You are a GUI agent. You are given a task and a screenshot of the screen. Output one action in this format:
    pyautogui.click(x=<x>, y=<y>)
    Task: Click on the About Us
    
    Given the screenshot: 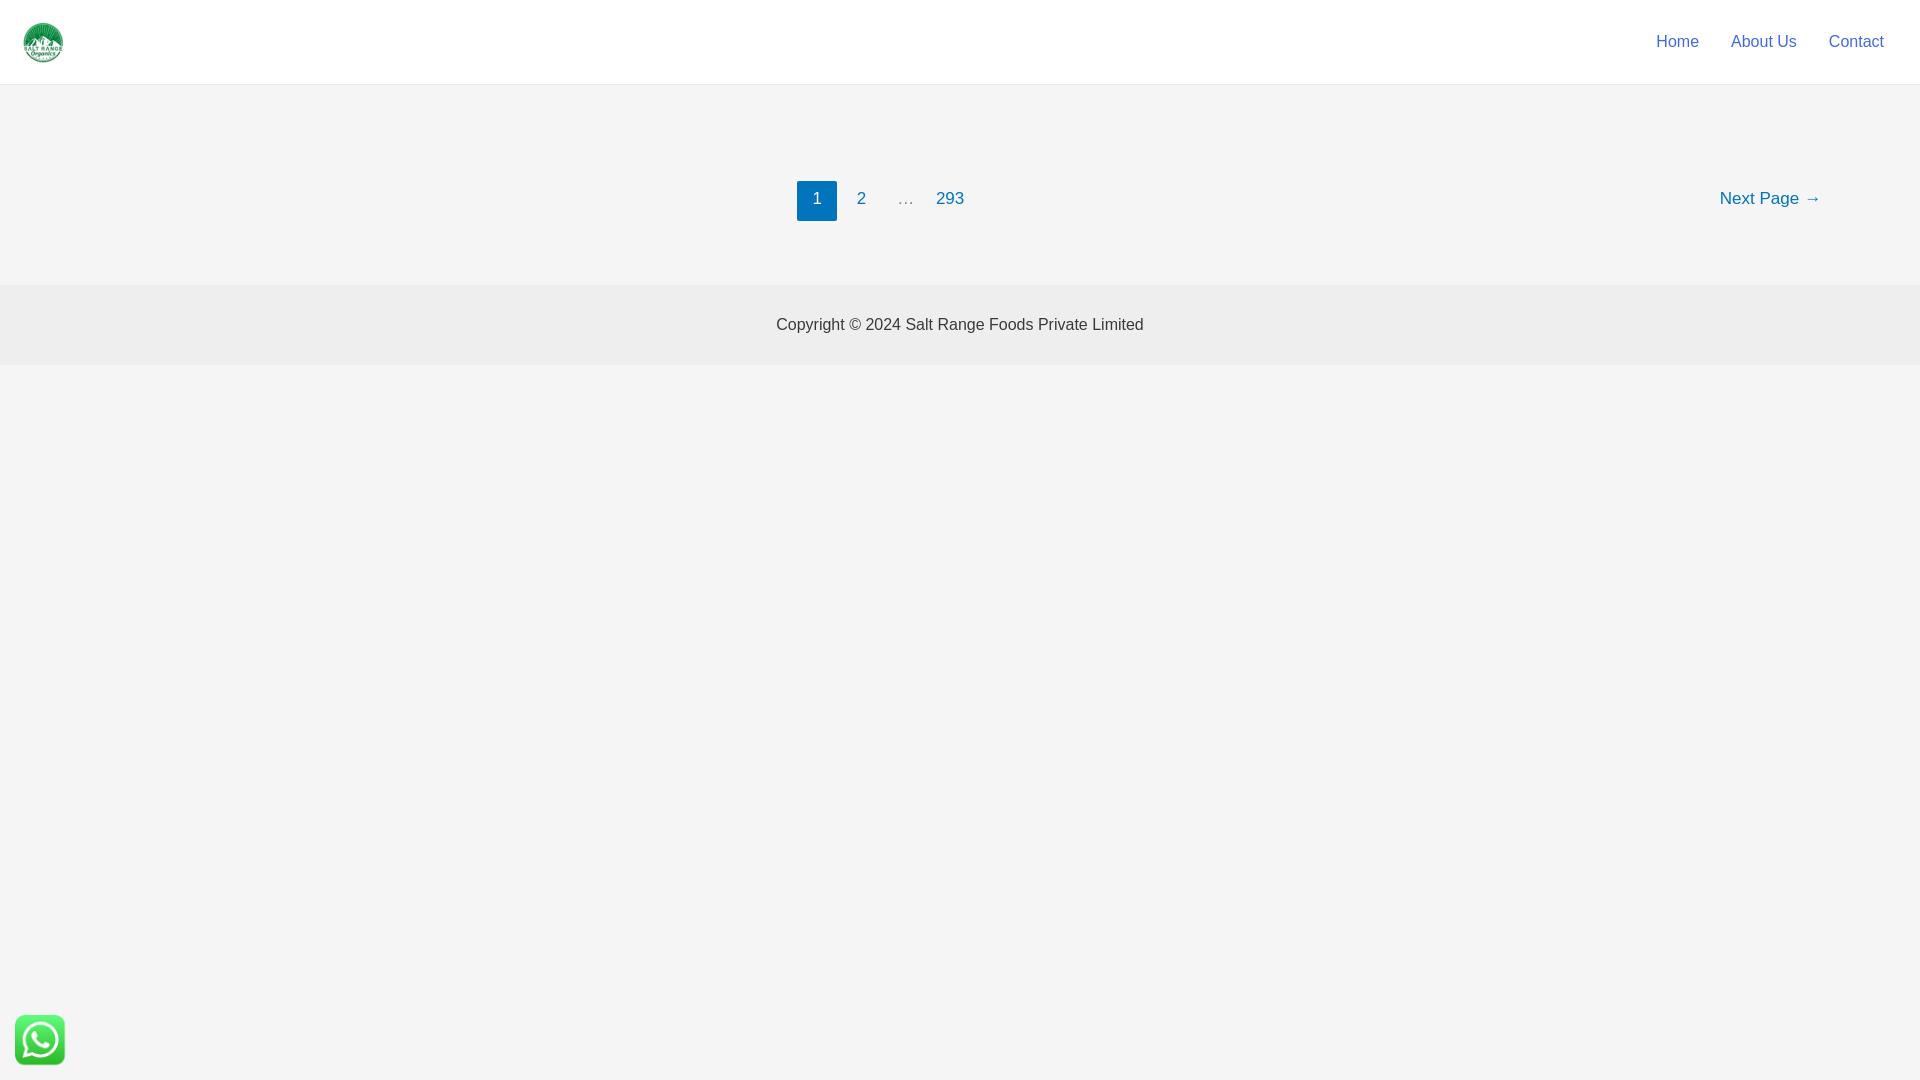 What is the action you would take?
    pyautogui.click(x=1763, y=41)
    